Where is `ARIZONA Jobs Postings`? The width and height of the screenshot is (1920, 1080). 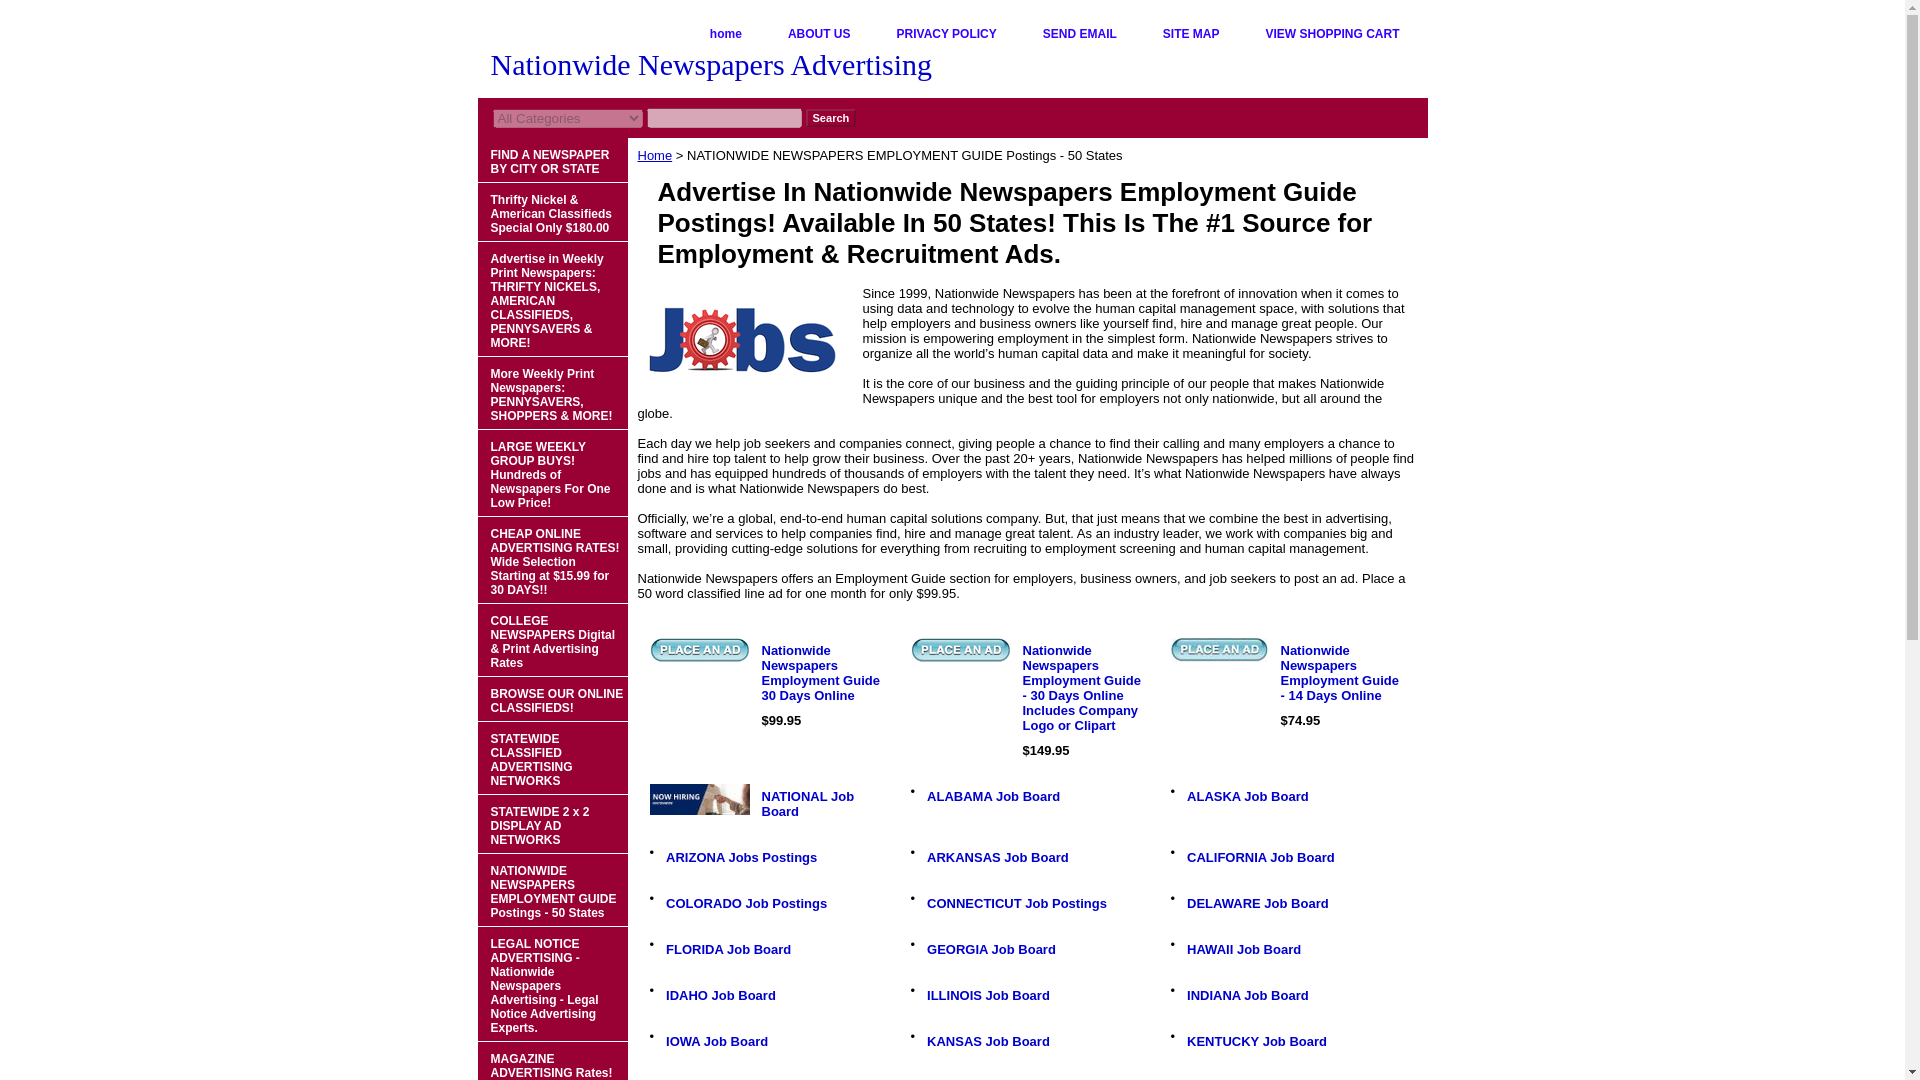 ARIZONA Jobs Postings is located at coordinates (742, 857).